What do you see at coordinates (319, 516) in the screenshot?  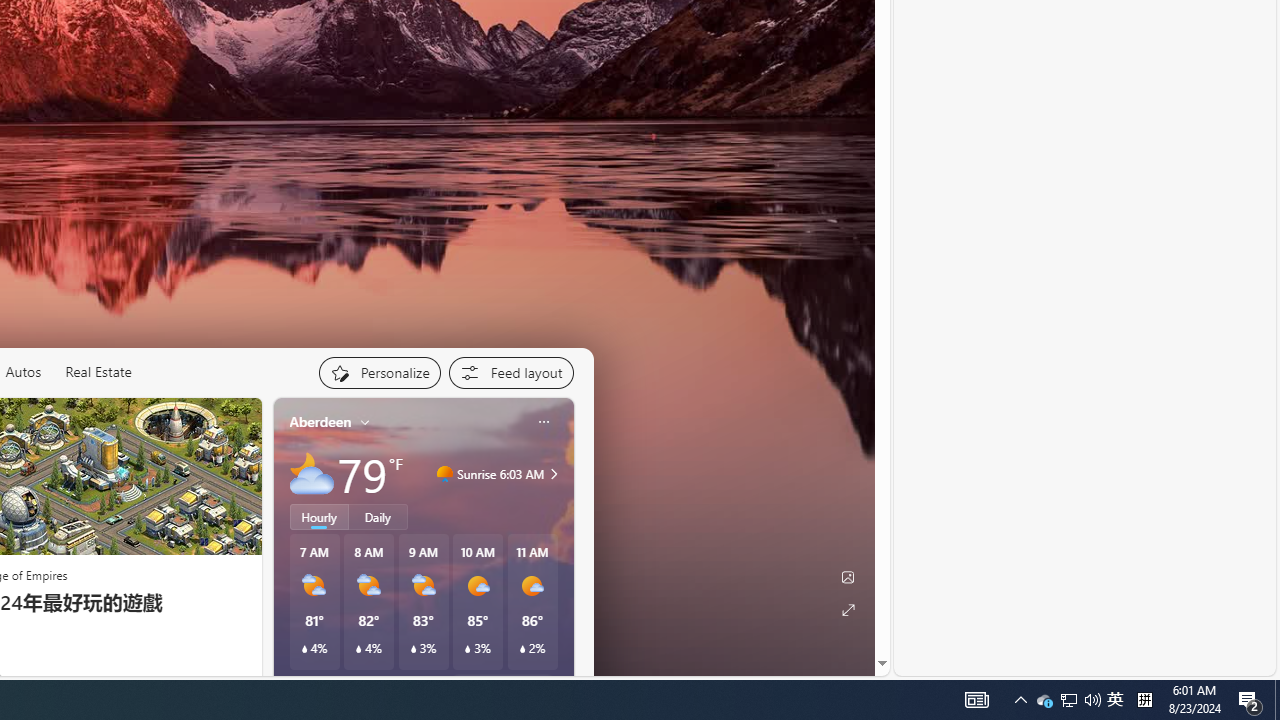 I see `Hourly` at bounding box center [319, 516].